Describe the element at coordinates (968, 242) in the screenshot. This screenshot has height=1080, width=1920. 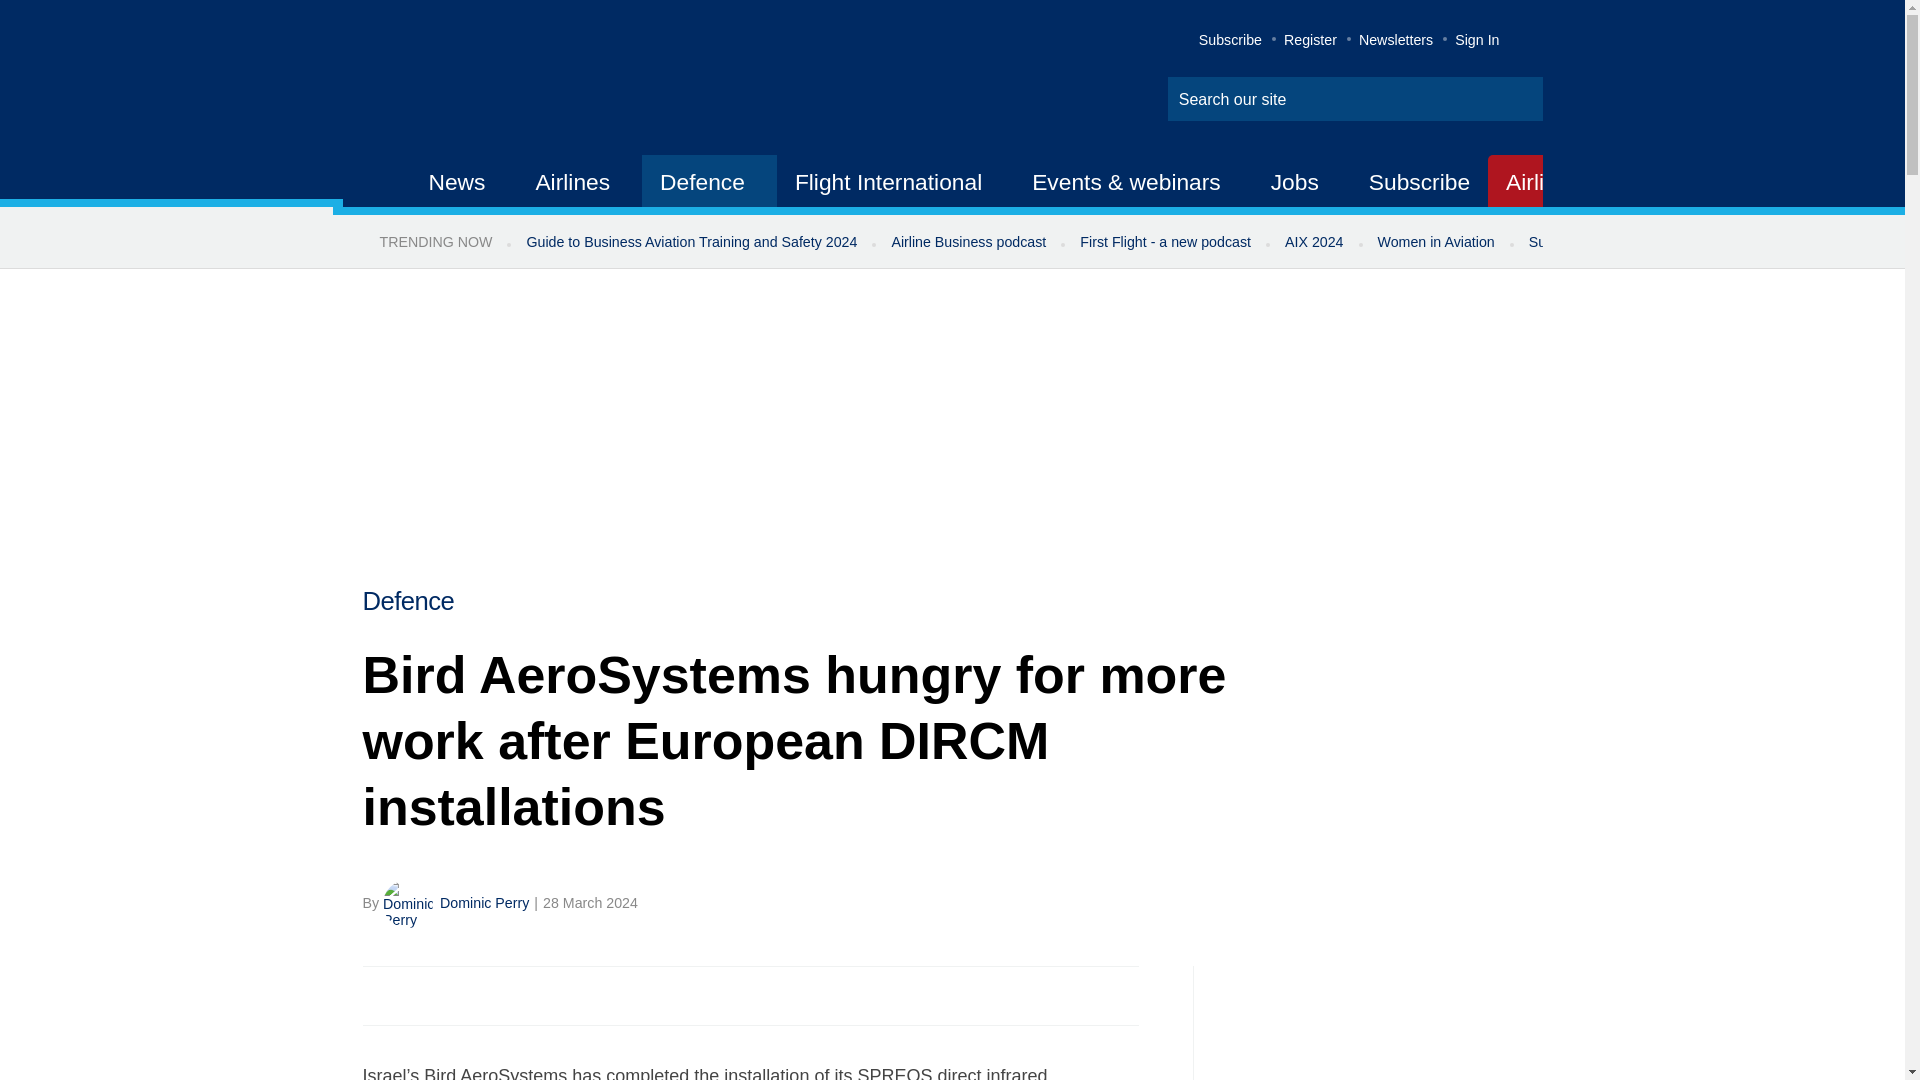
I see `Airline Business podcast` at that location.